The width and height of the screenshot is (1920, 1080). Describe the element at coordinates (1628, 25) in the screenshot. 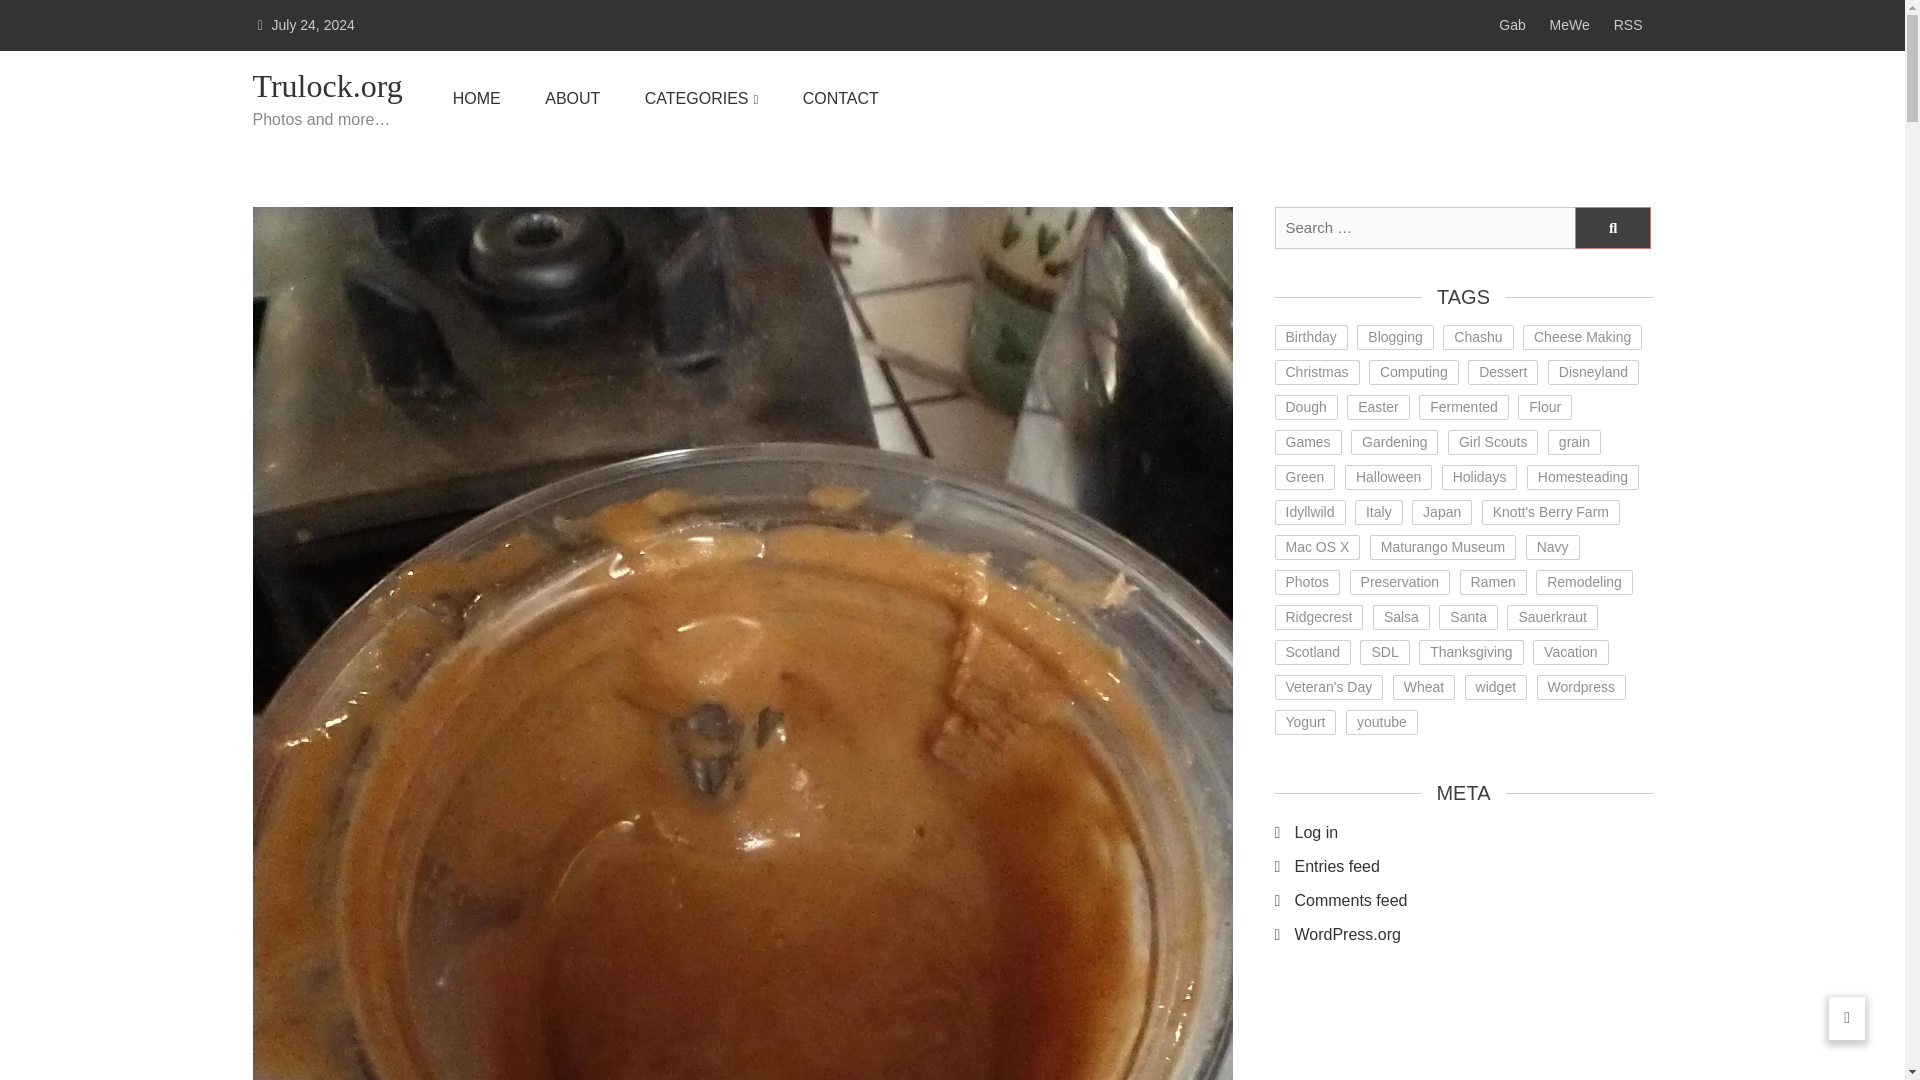

I see `RSS` at that location.